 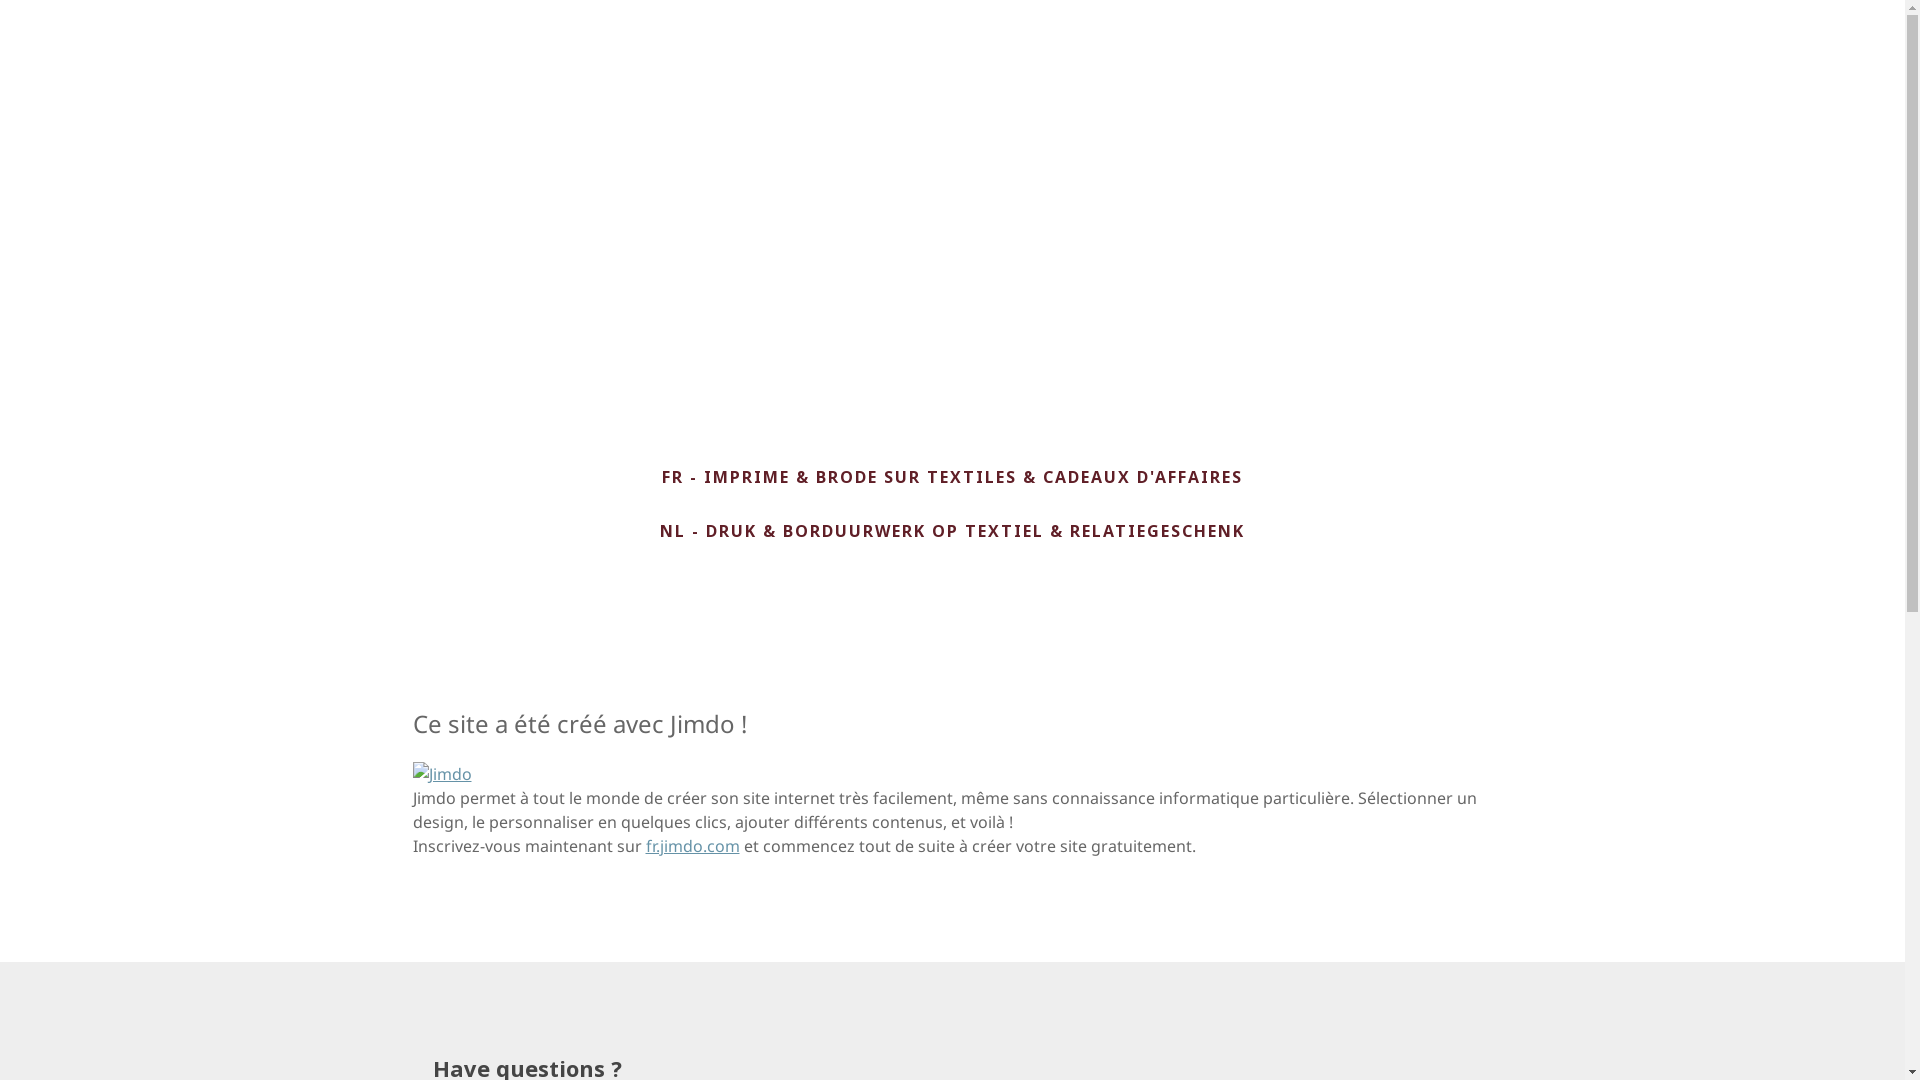 What do you see at coordinates (442, 774) in the screenshot?
I see `Jimdo` at bounding box center [442, 774].